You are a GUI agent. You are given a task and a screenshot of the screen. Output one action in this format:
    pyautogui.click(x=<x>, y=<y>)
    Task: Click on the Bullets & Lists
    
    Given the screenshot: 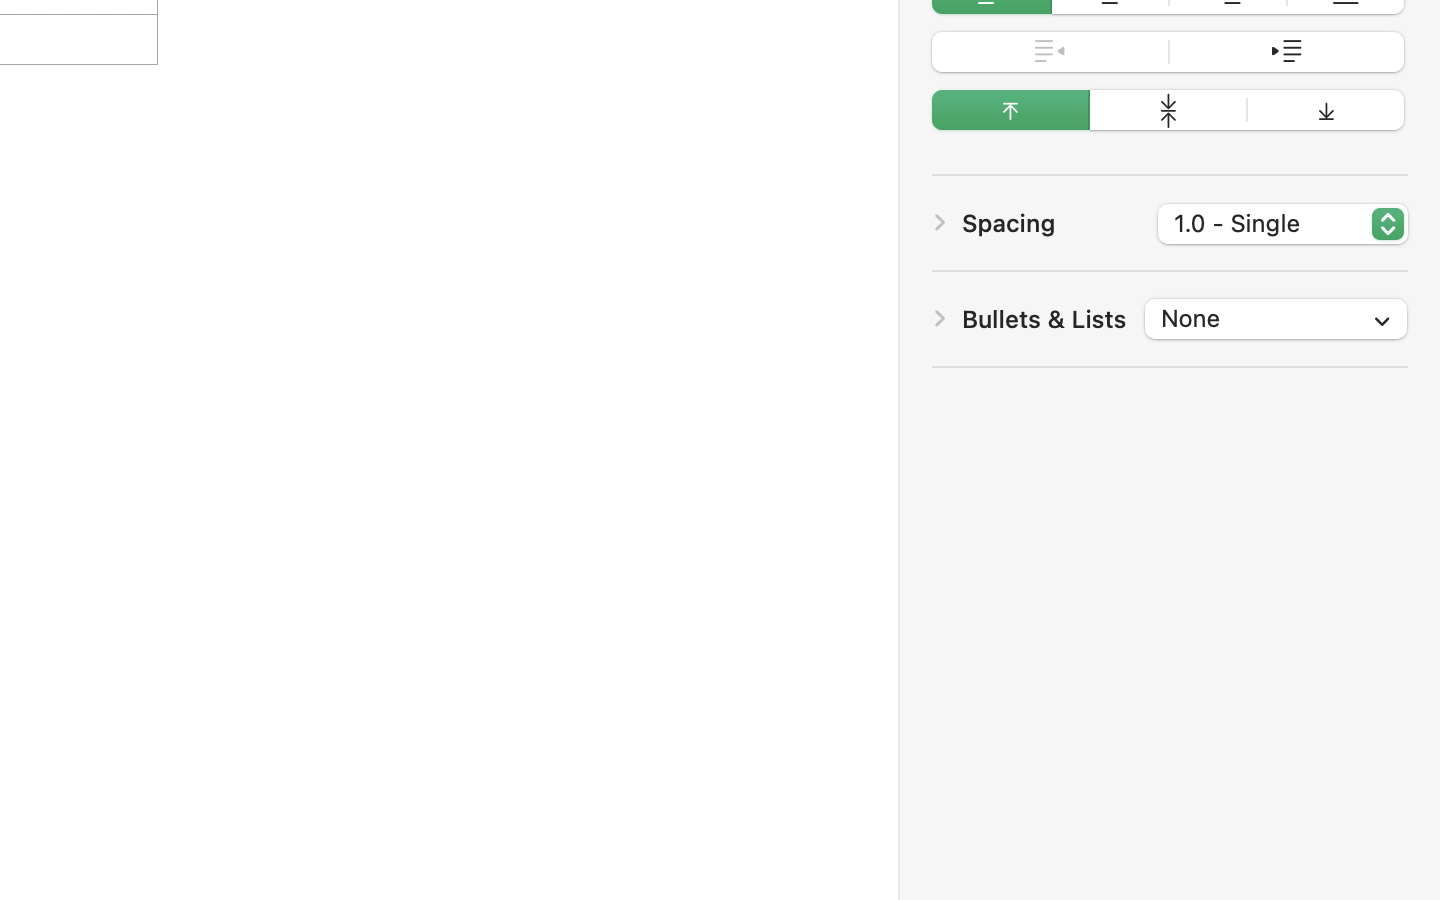 What is the action you would take?
    pyautogui.click(x=1044, y=319)
    